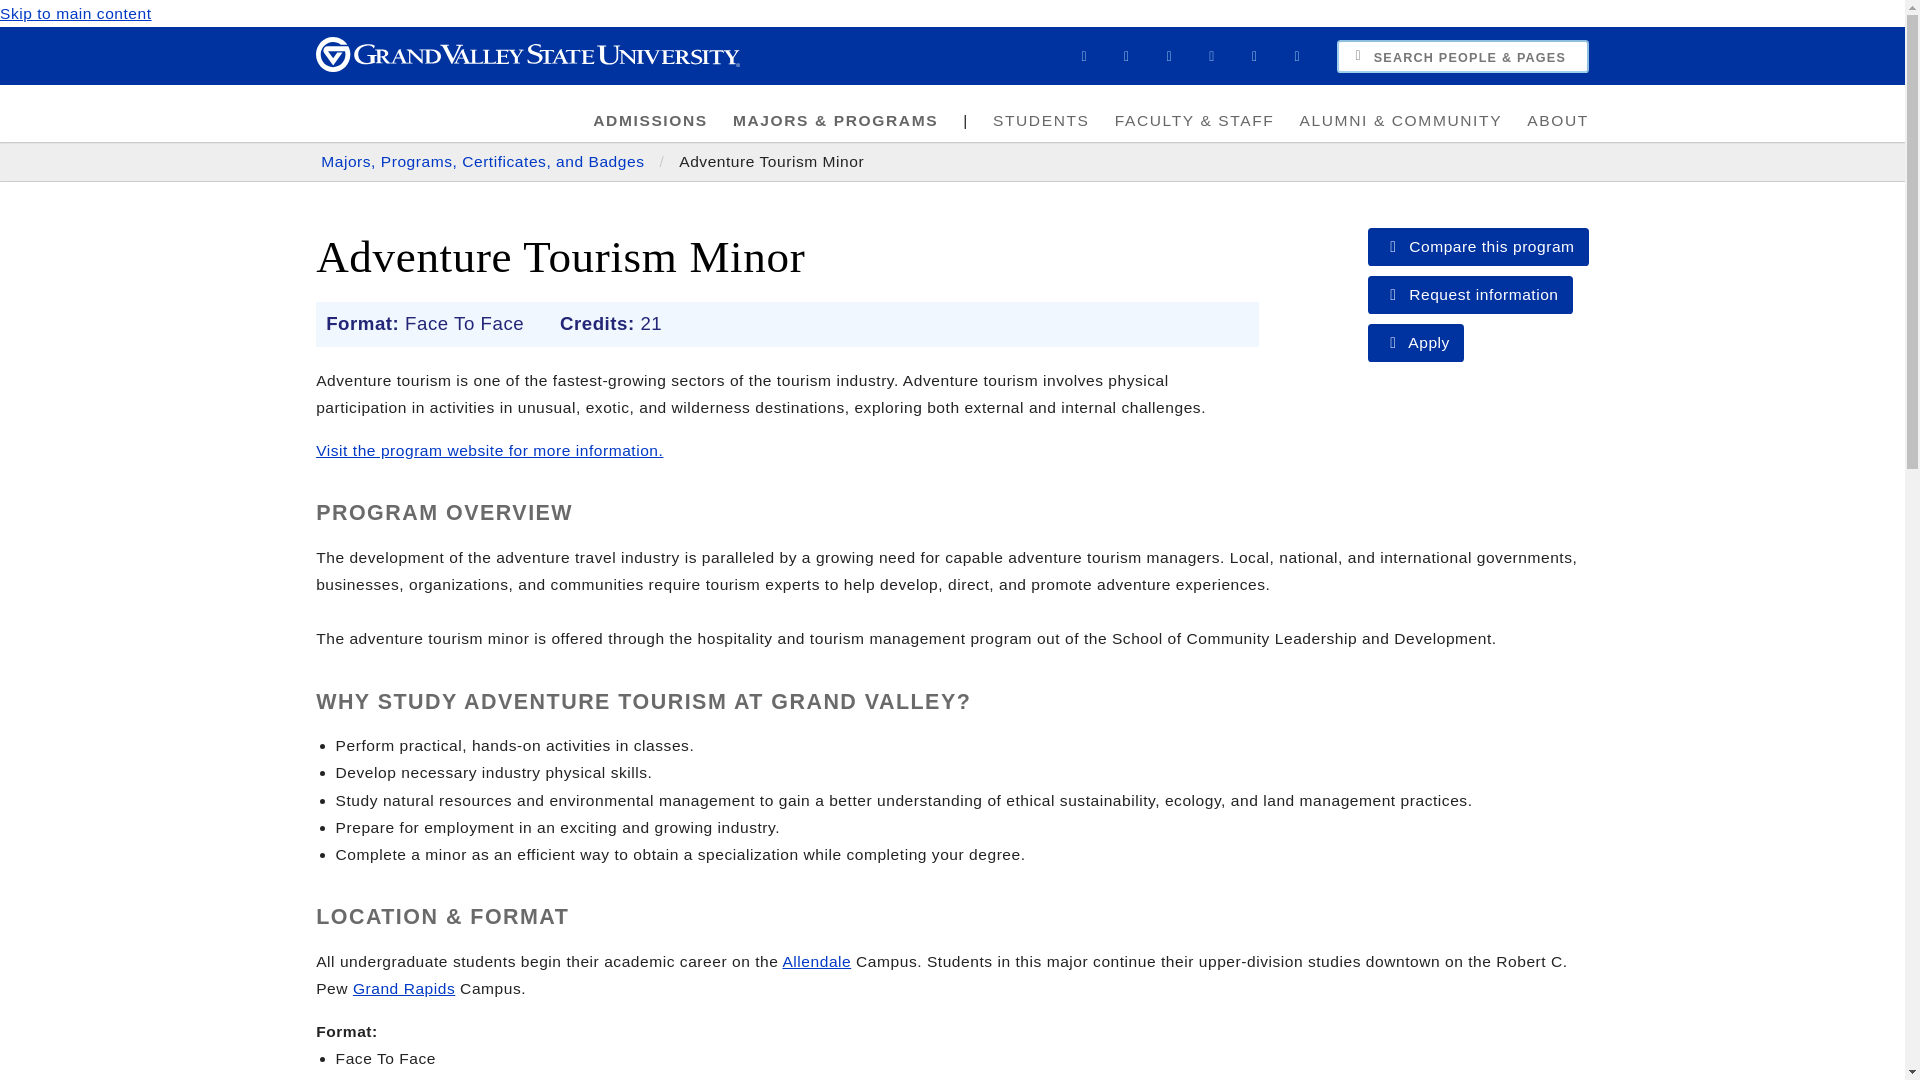  What do you see at coordinates (1084, 56) in the screenshot?
I see `Blackboard` at bounding box center [1084, 56].